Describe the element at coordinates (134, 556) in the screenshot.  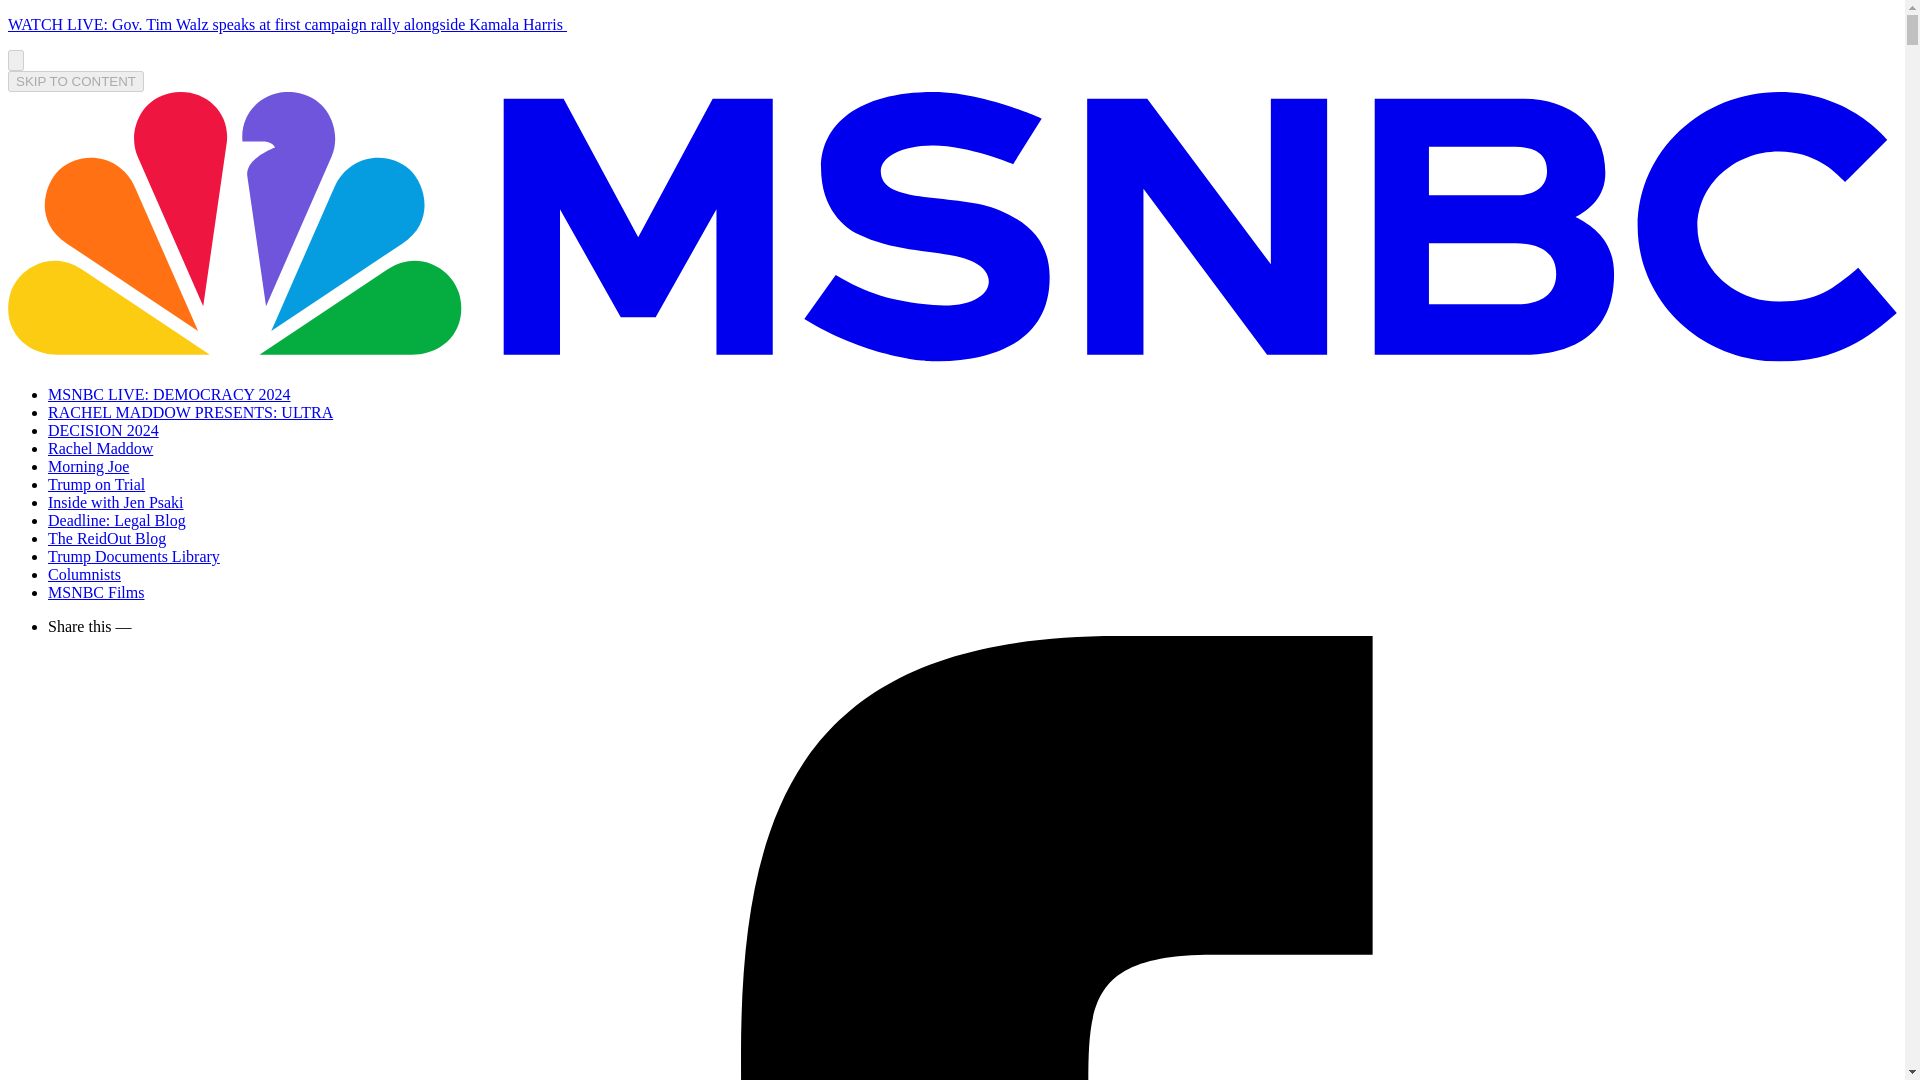
I see `Trump Documents Library` at that location.